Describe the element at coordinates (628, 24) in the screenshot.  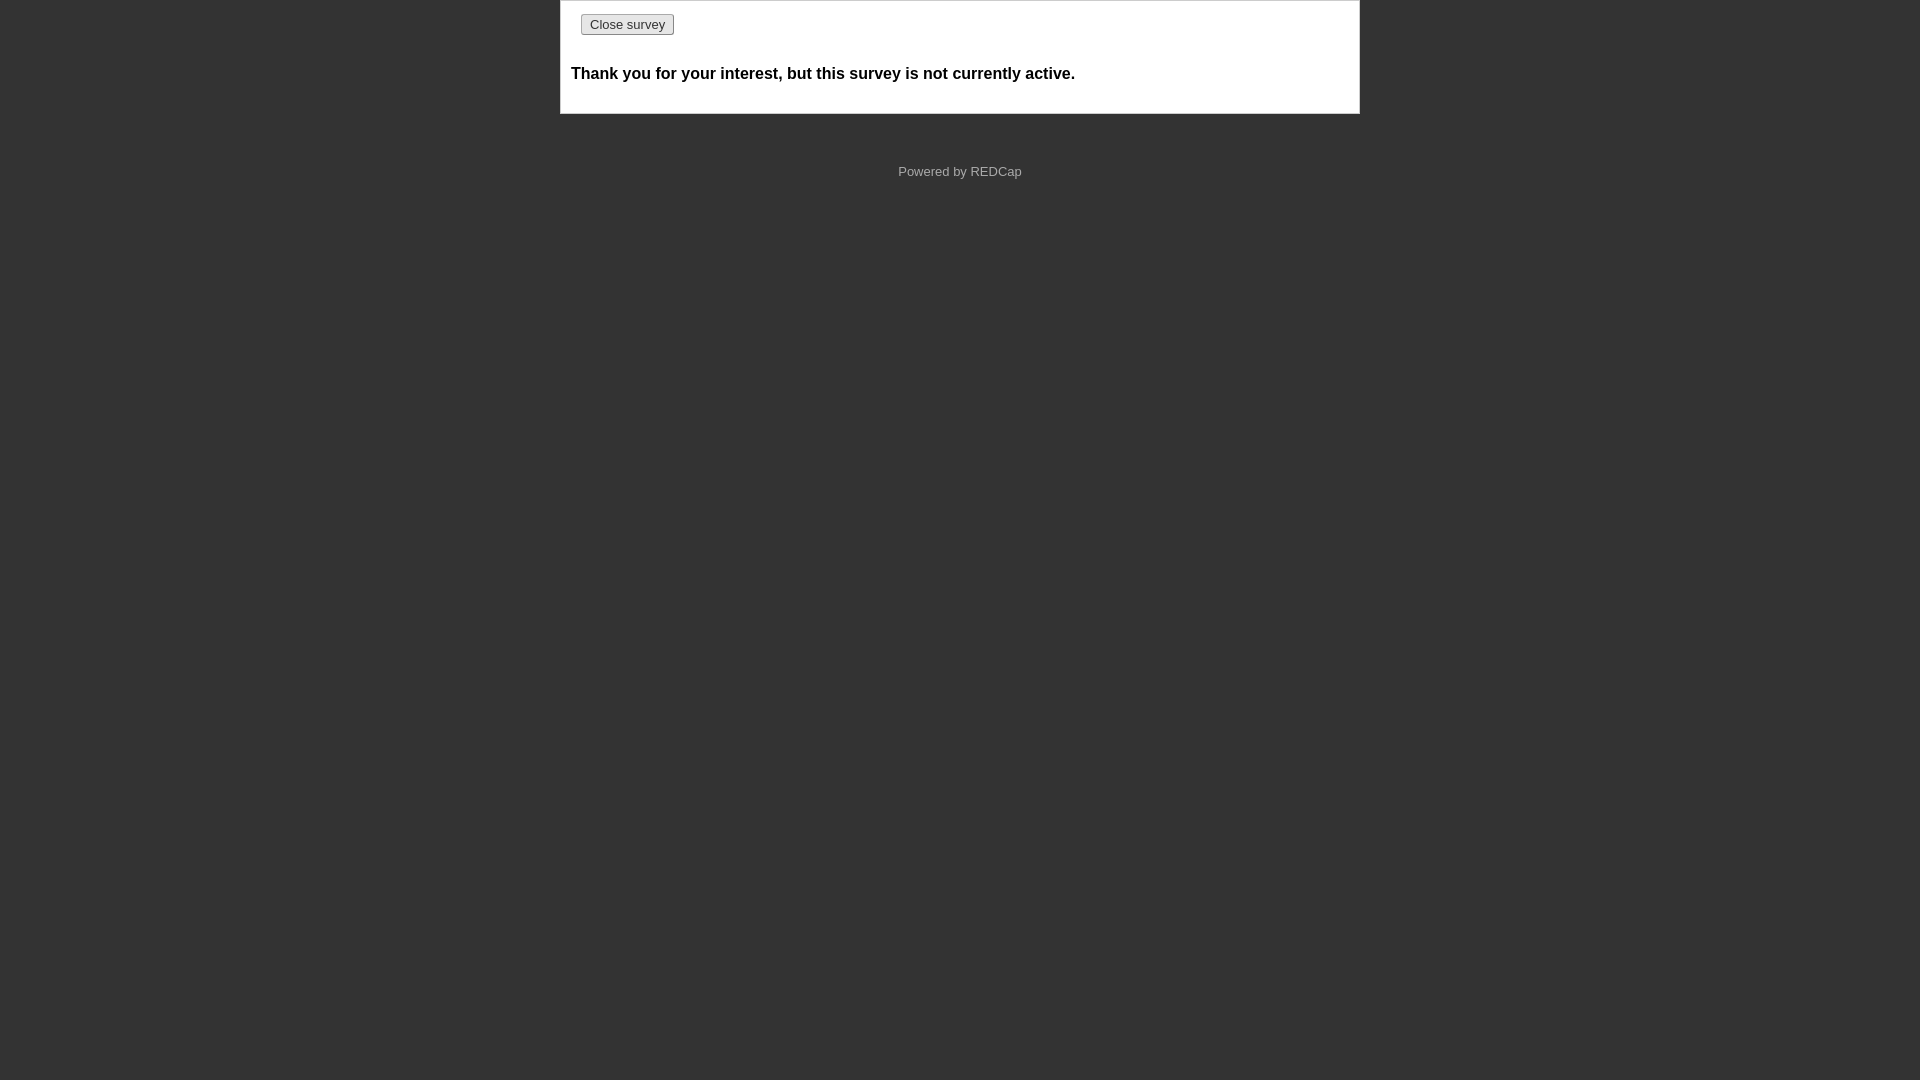
I see `Close survey` at that location.